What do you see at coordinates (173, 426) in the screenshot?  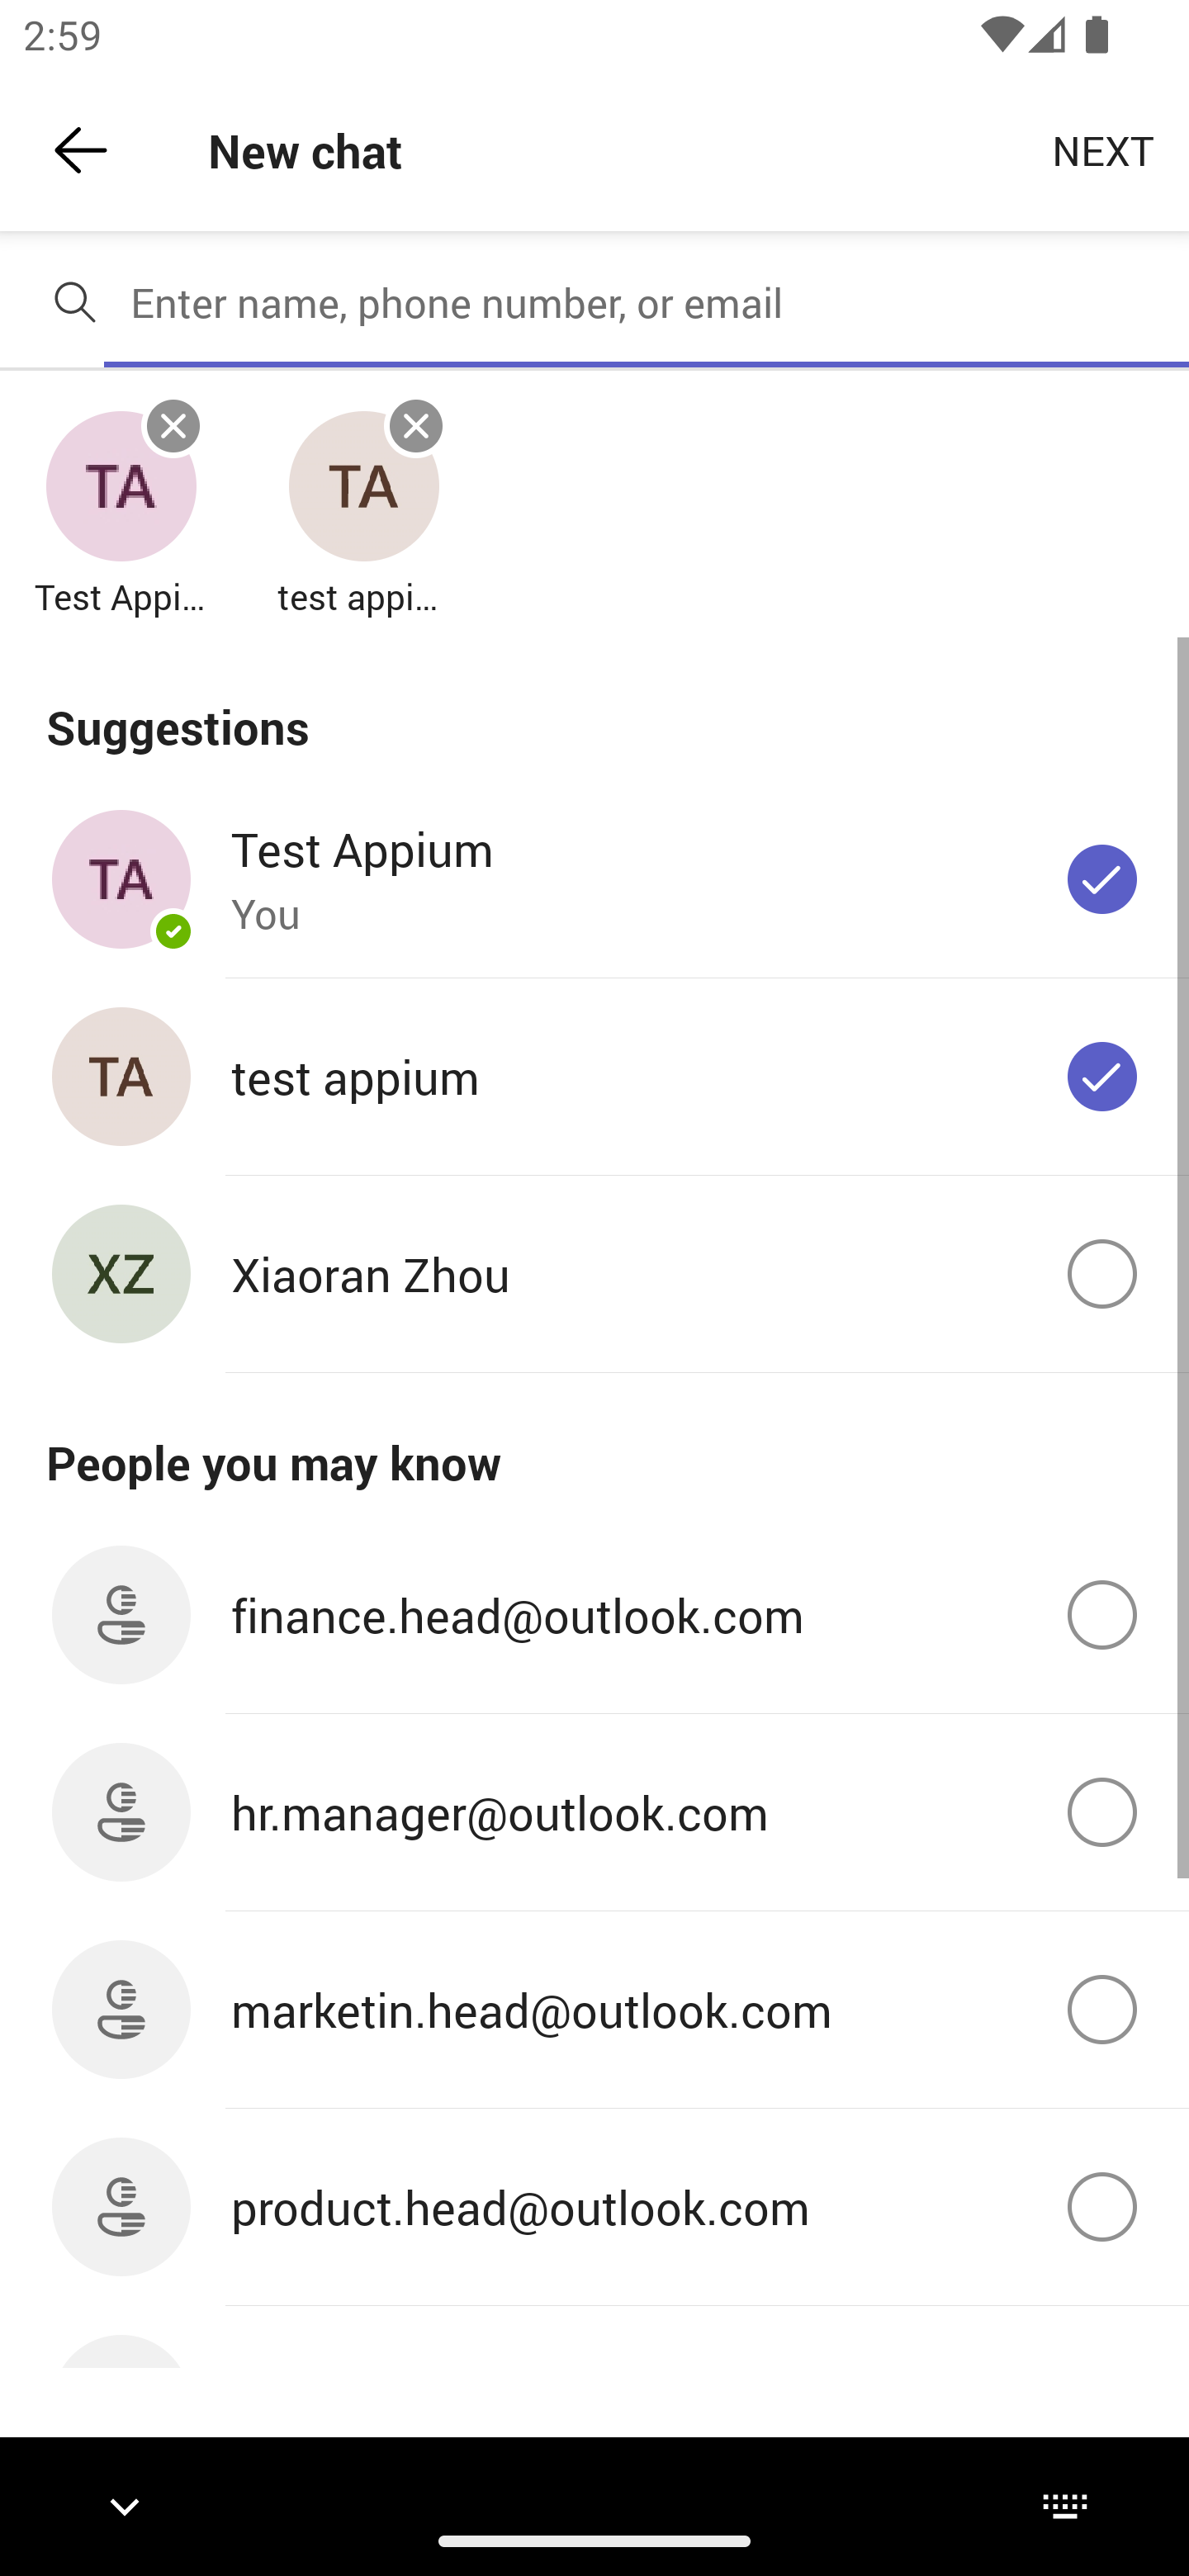 I see `Remove` at bounding box center [173, 426].